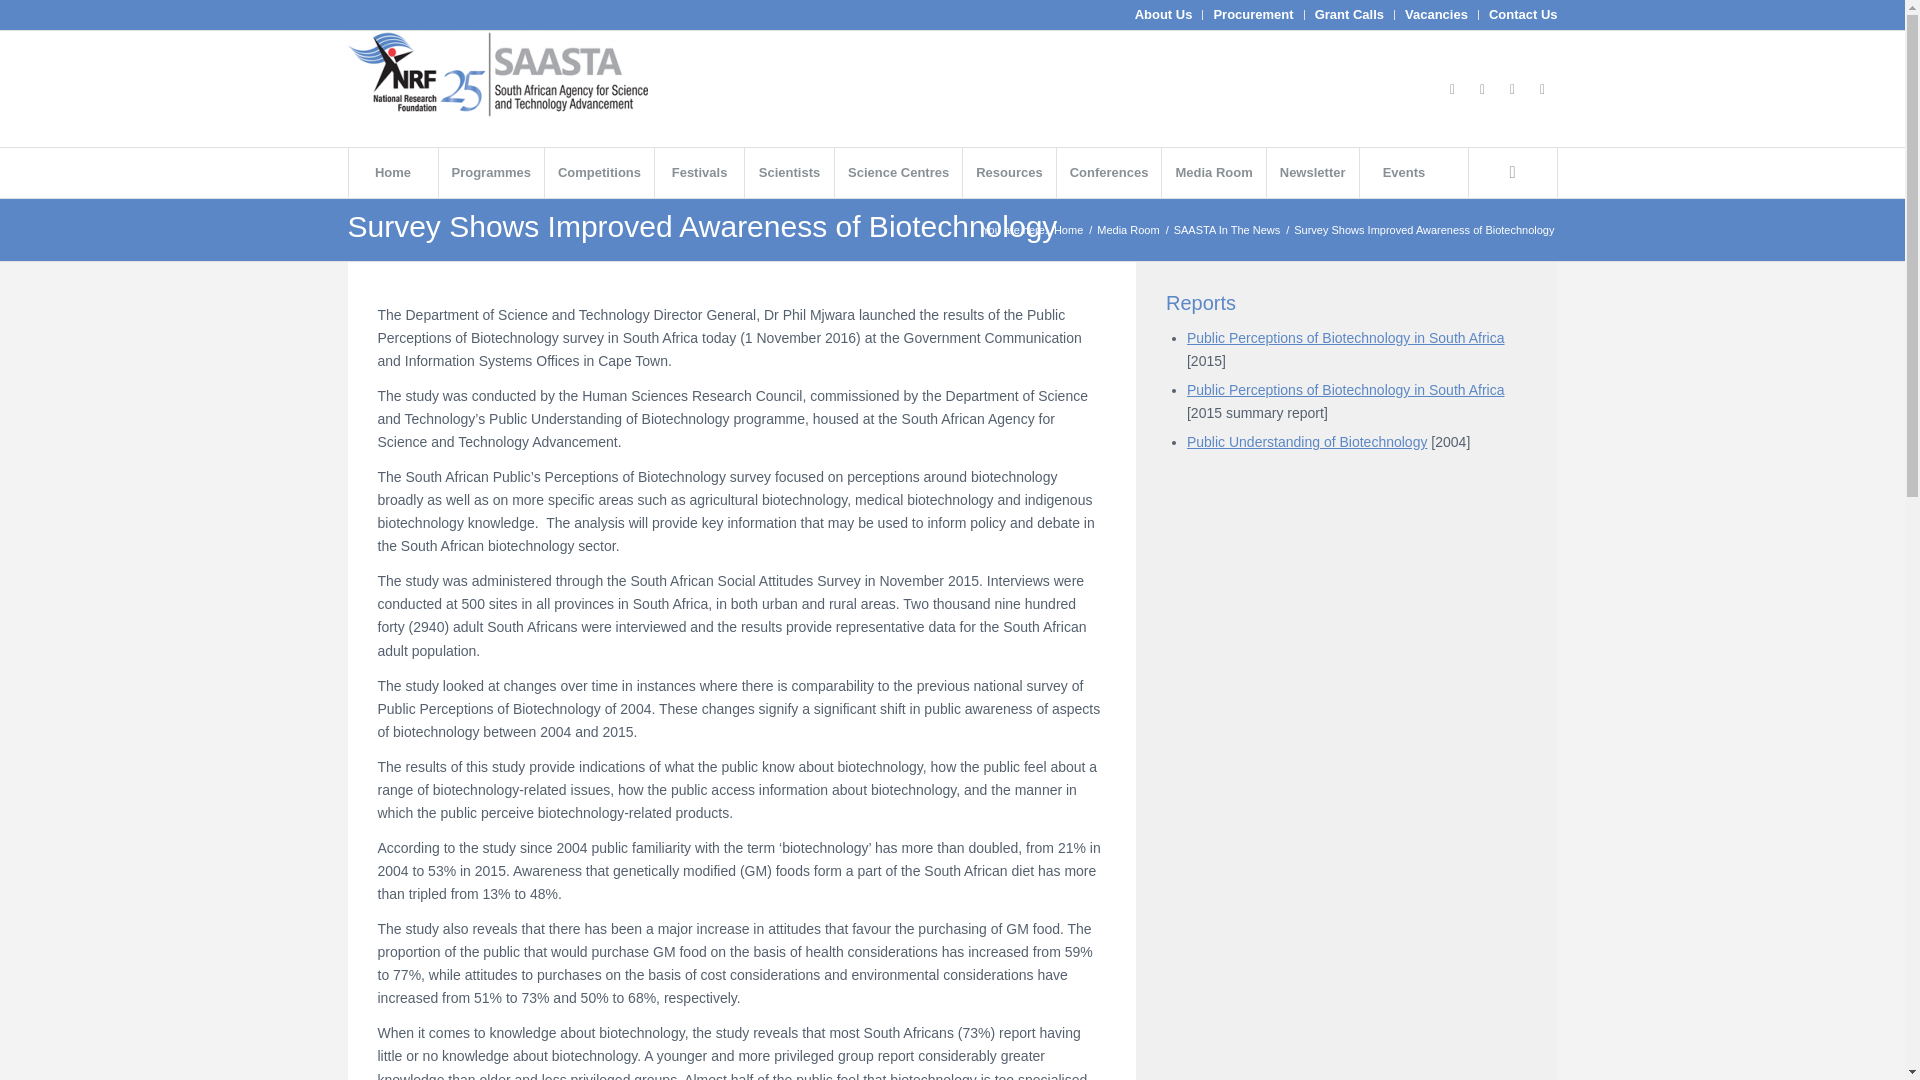  I want to click on Programmes, so click(490, 172).